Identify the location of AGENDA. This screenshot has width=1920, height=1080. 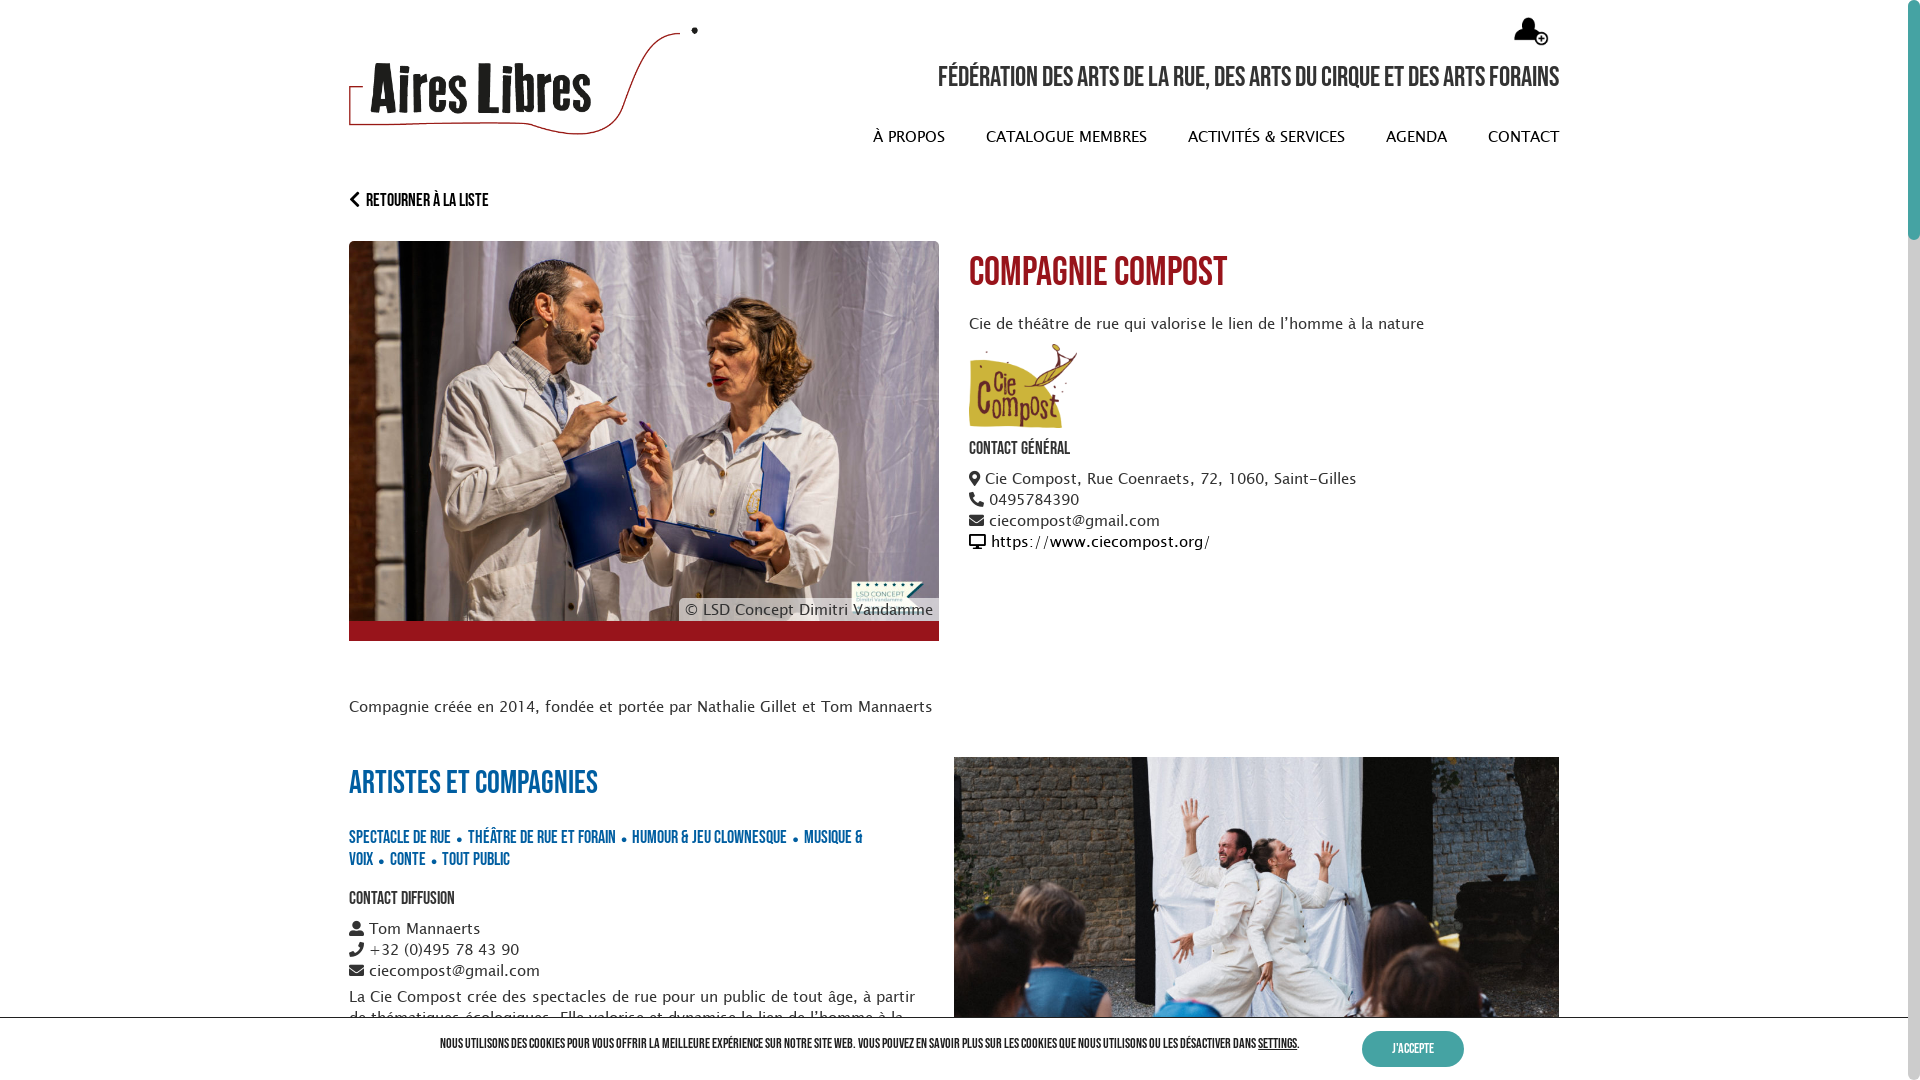
(1411, 136).